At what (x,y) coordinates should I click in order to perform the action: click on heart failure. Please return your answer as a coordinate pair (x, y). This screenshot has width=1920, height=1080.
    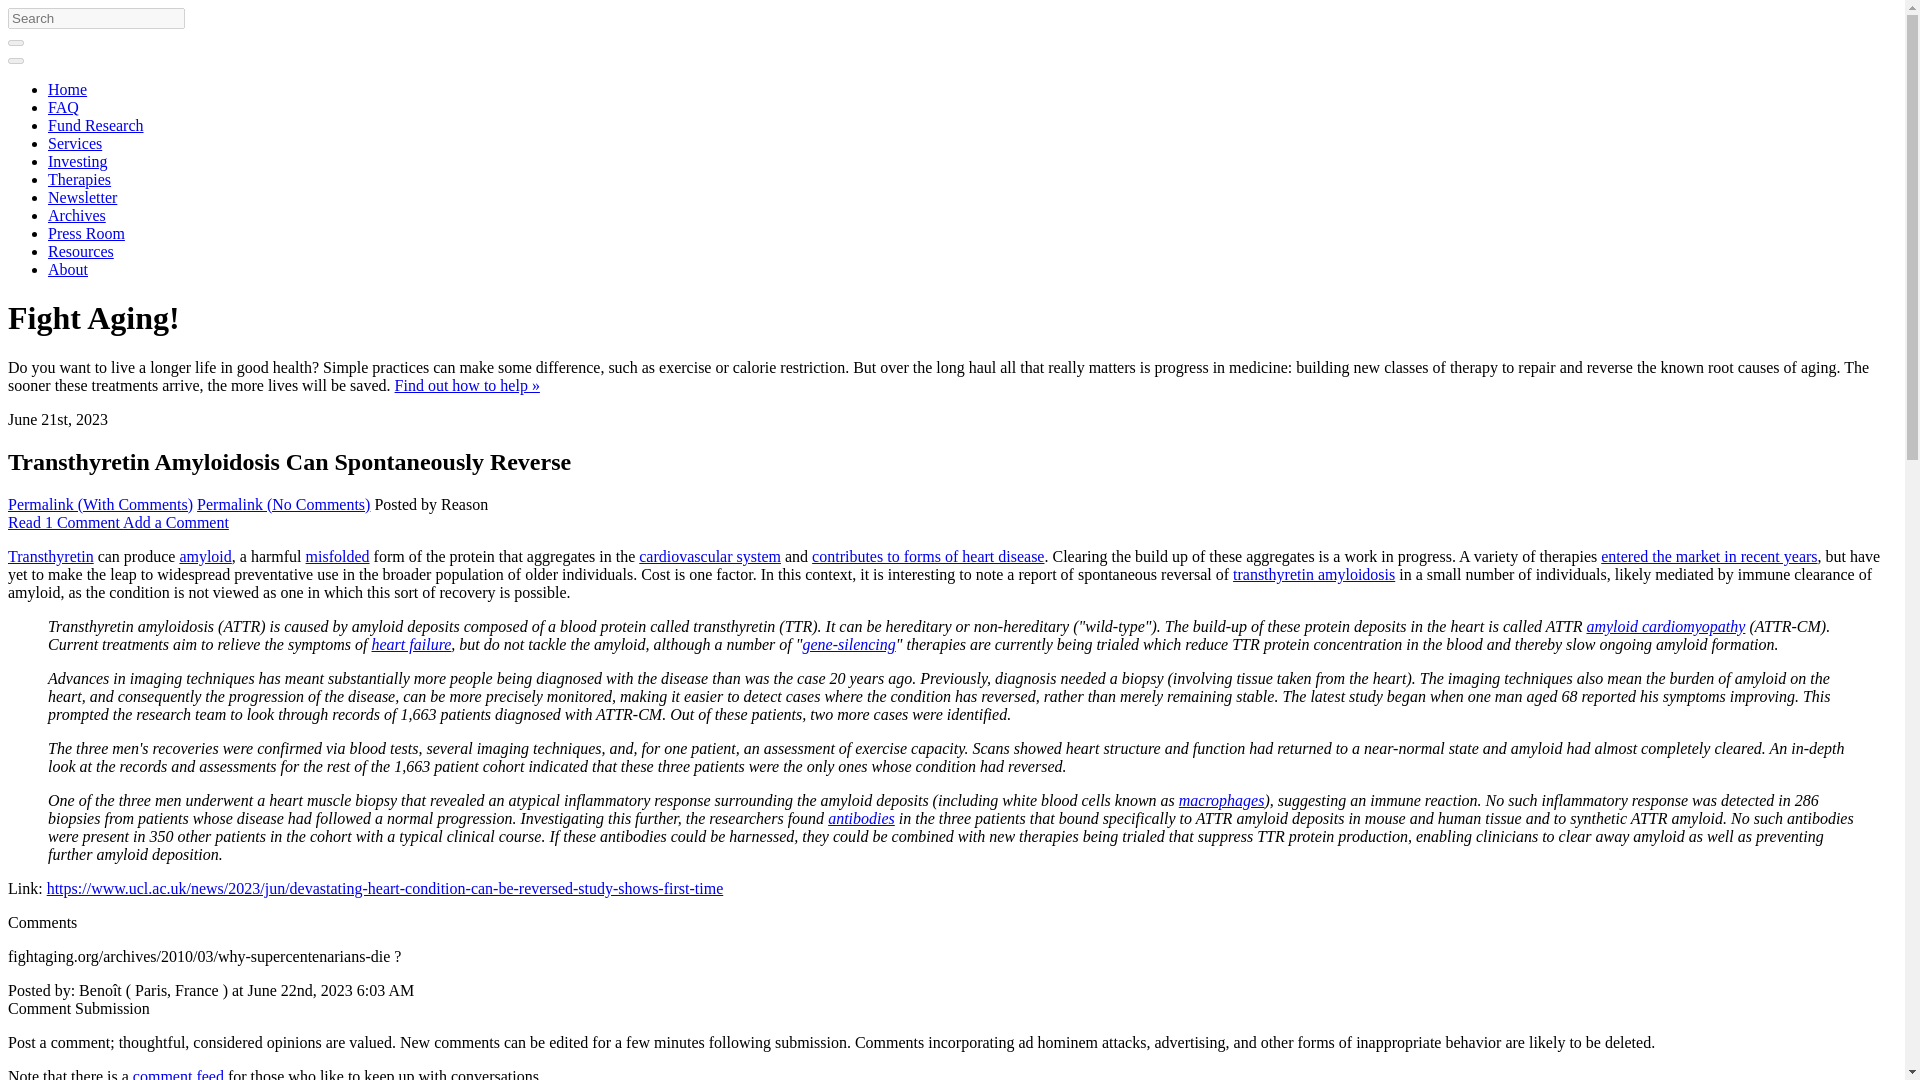
    Looking at the image, I should click on (412, 644).